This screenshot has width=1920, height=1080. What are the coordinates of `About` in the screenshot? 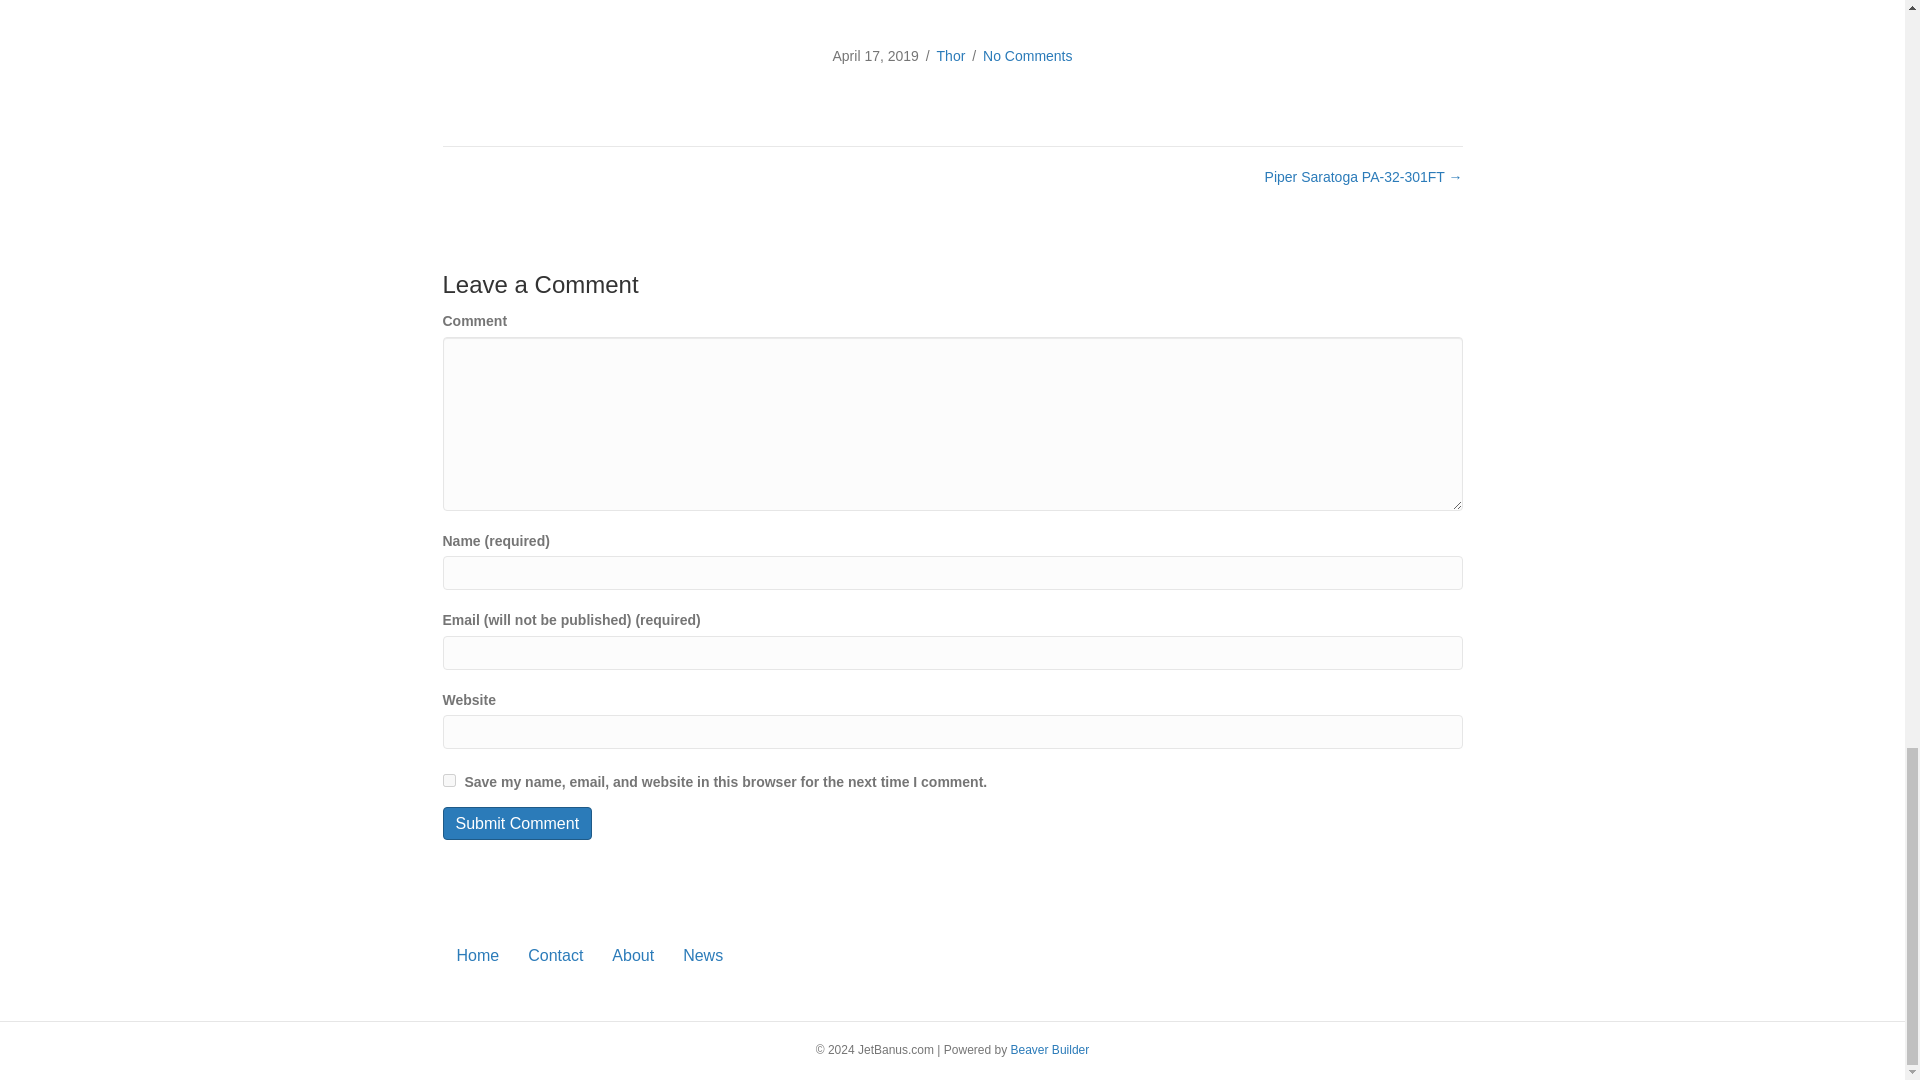 It's located at (632, 954).